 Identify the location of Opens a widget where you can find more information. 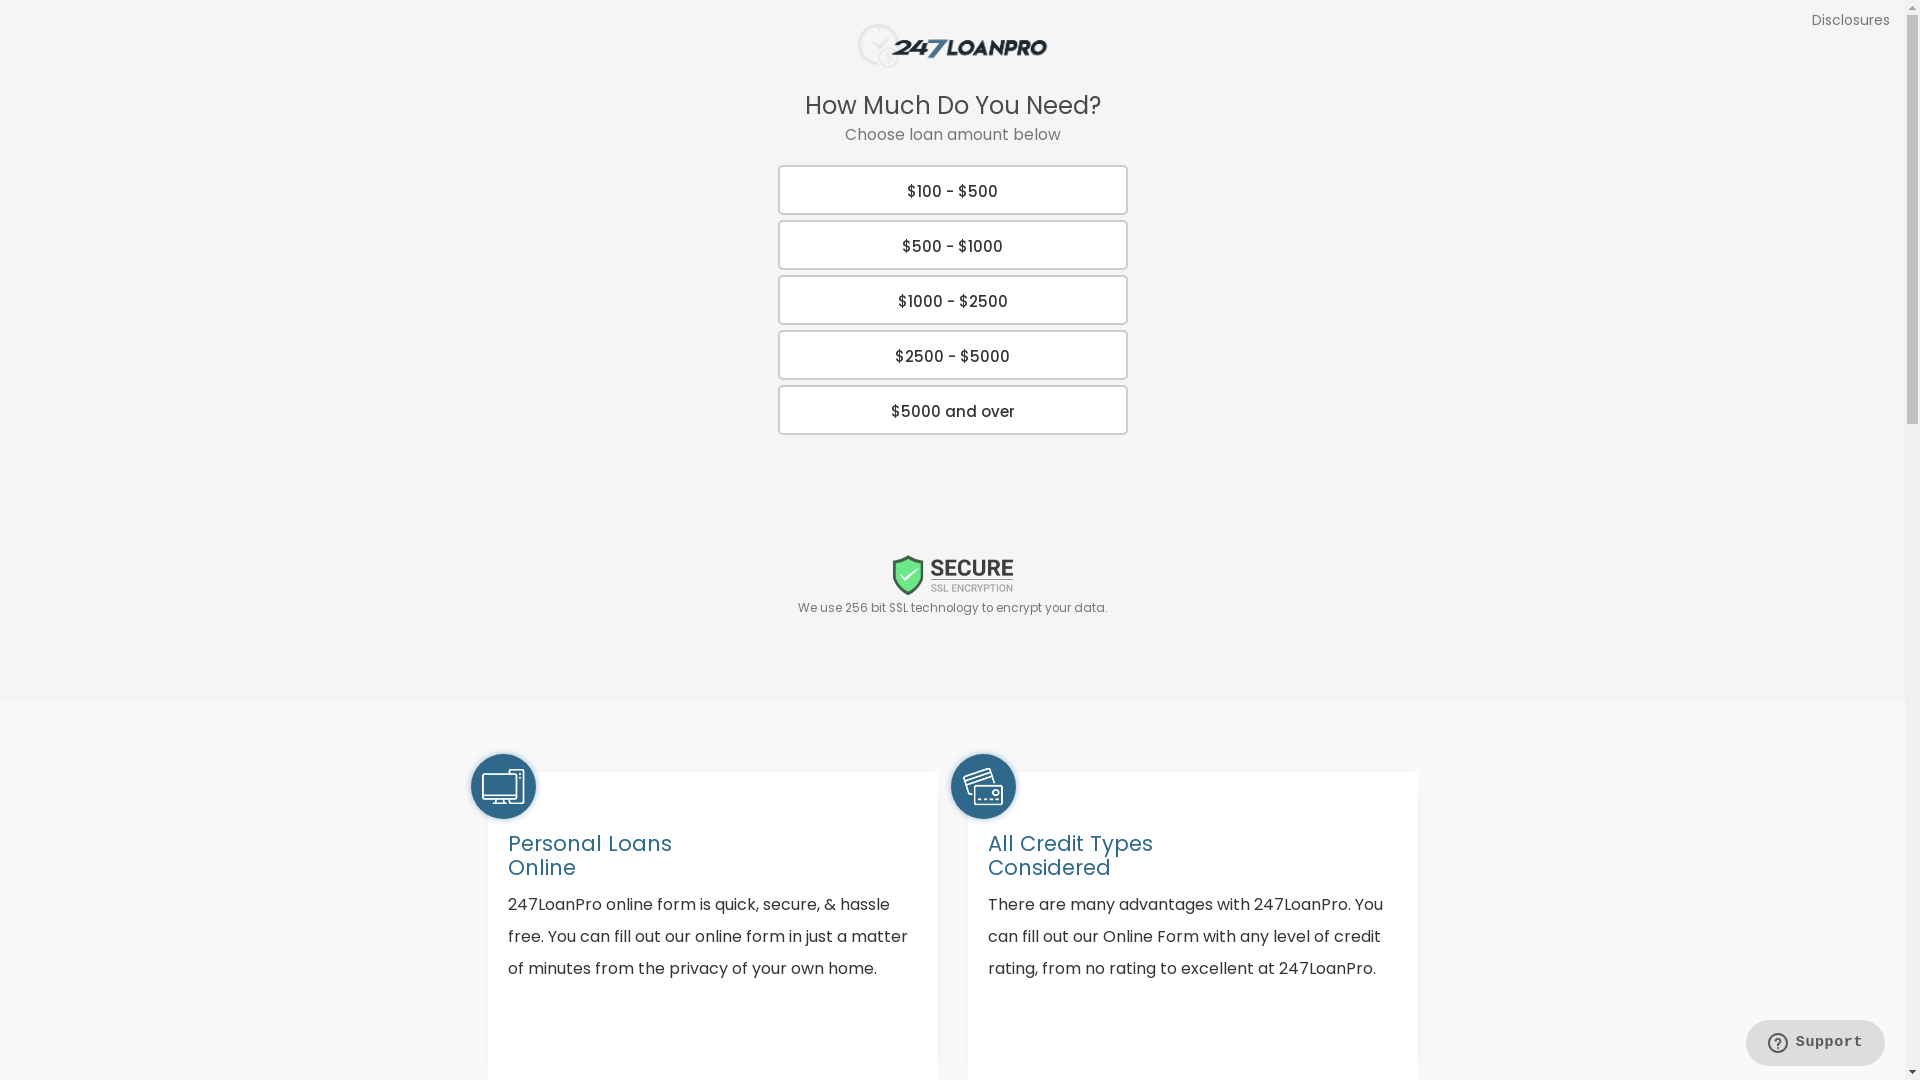
(1815, 1045).